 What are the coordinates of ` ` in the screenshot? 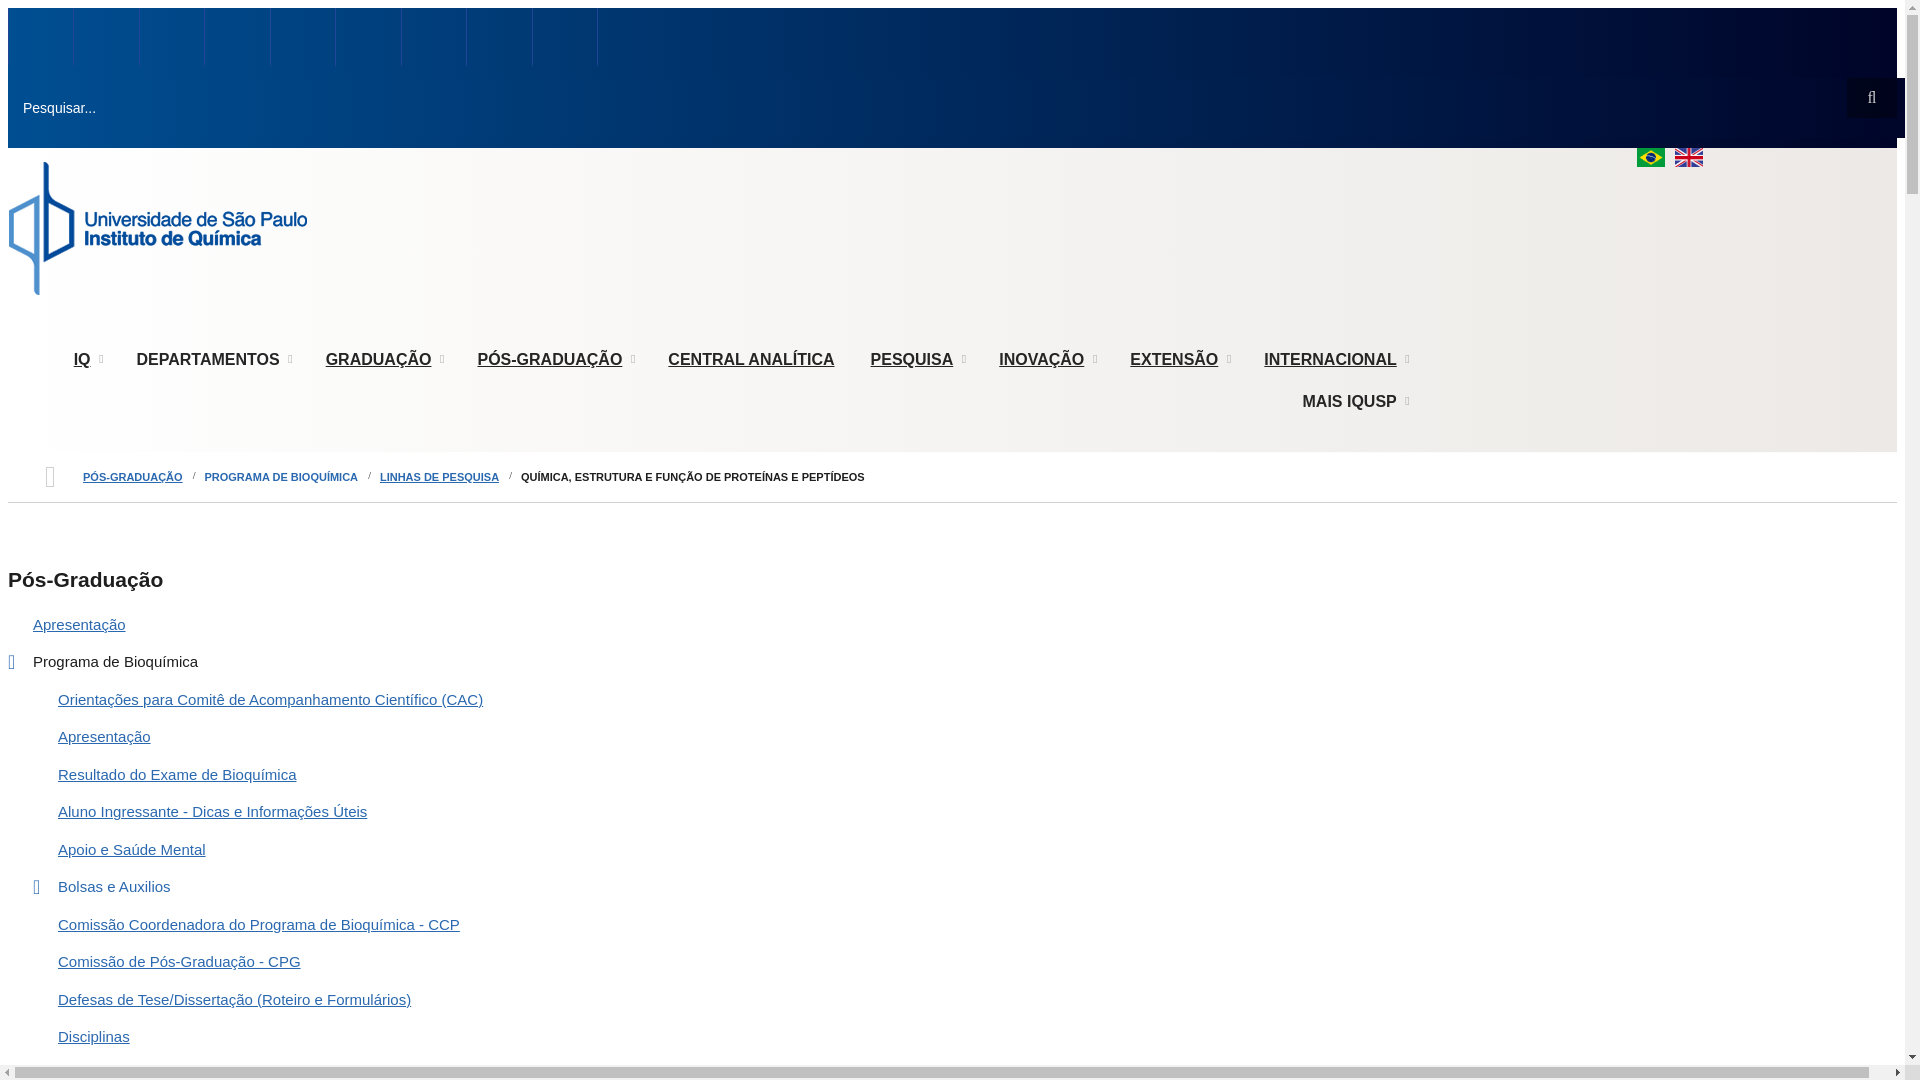 It's located at (498, 38).